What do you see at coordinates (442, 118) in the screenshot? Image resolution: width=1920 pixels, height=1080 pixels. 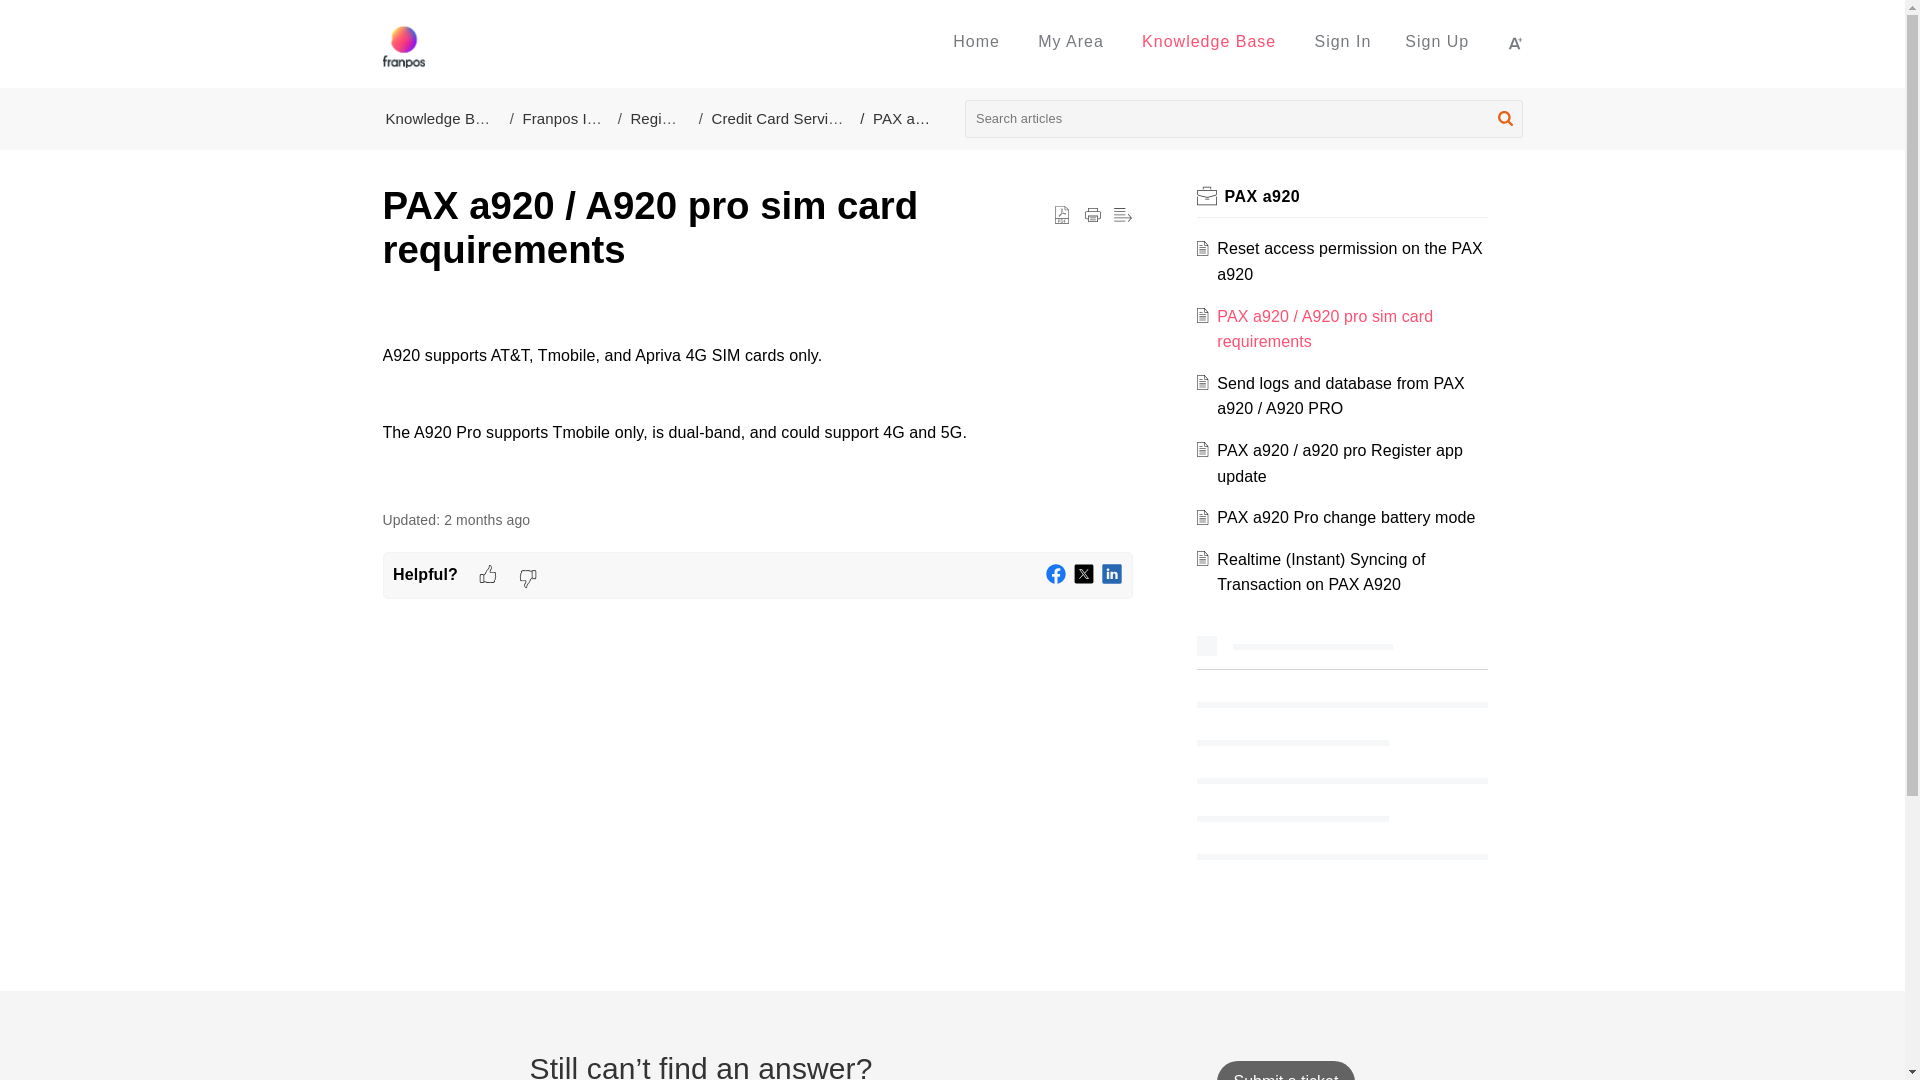 I see `Knowledge Base` at bounding box center [442, 118].